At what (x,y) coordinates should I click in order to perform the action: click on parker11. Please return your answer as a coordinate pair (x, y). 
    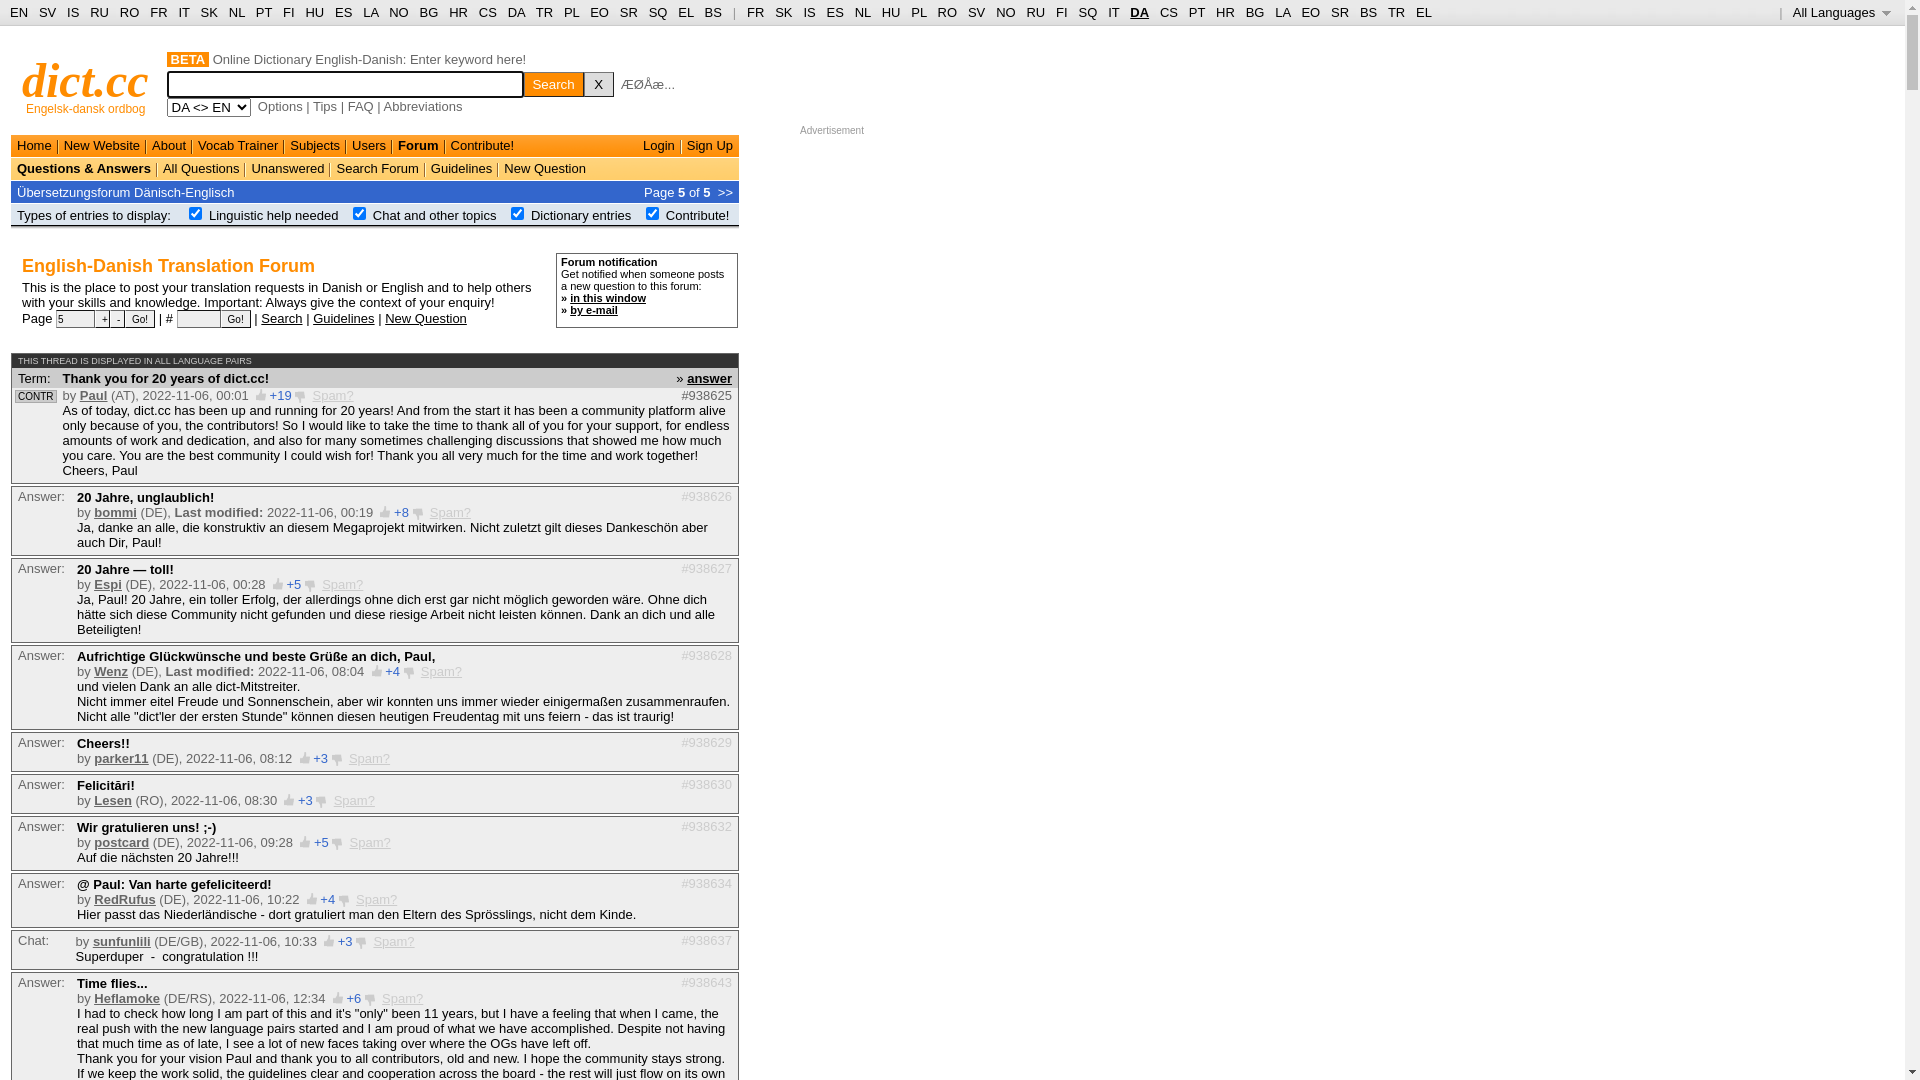
    Looking at the image, I should click on (121, 758).